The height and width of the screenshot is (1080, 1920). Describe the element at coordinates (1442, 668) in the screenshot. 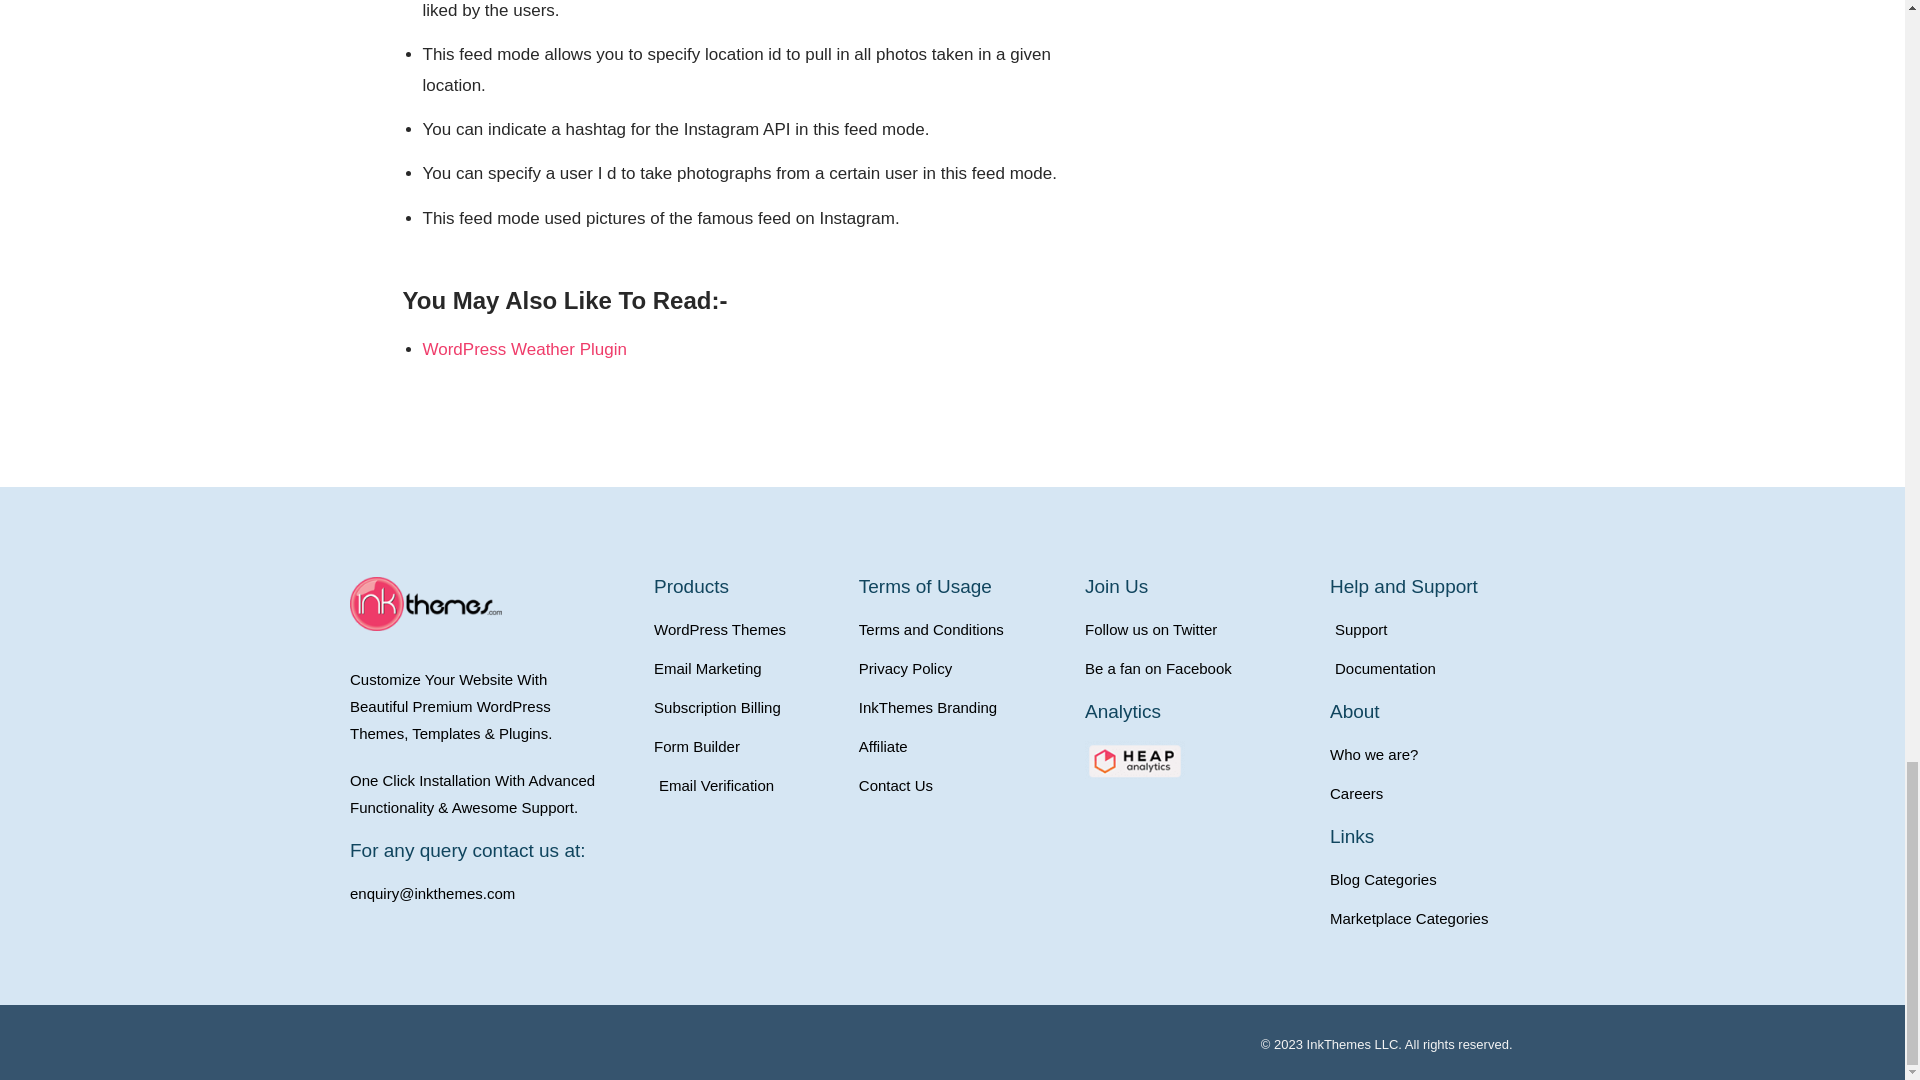

I see `Documentation` at that location.